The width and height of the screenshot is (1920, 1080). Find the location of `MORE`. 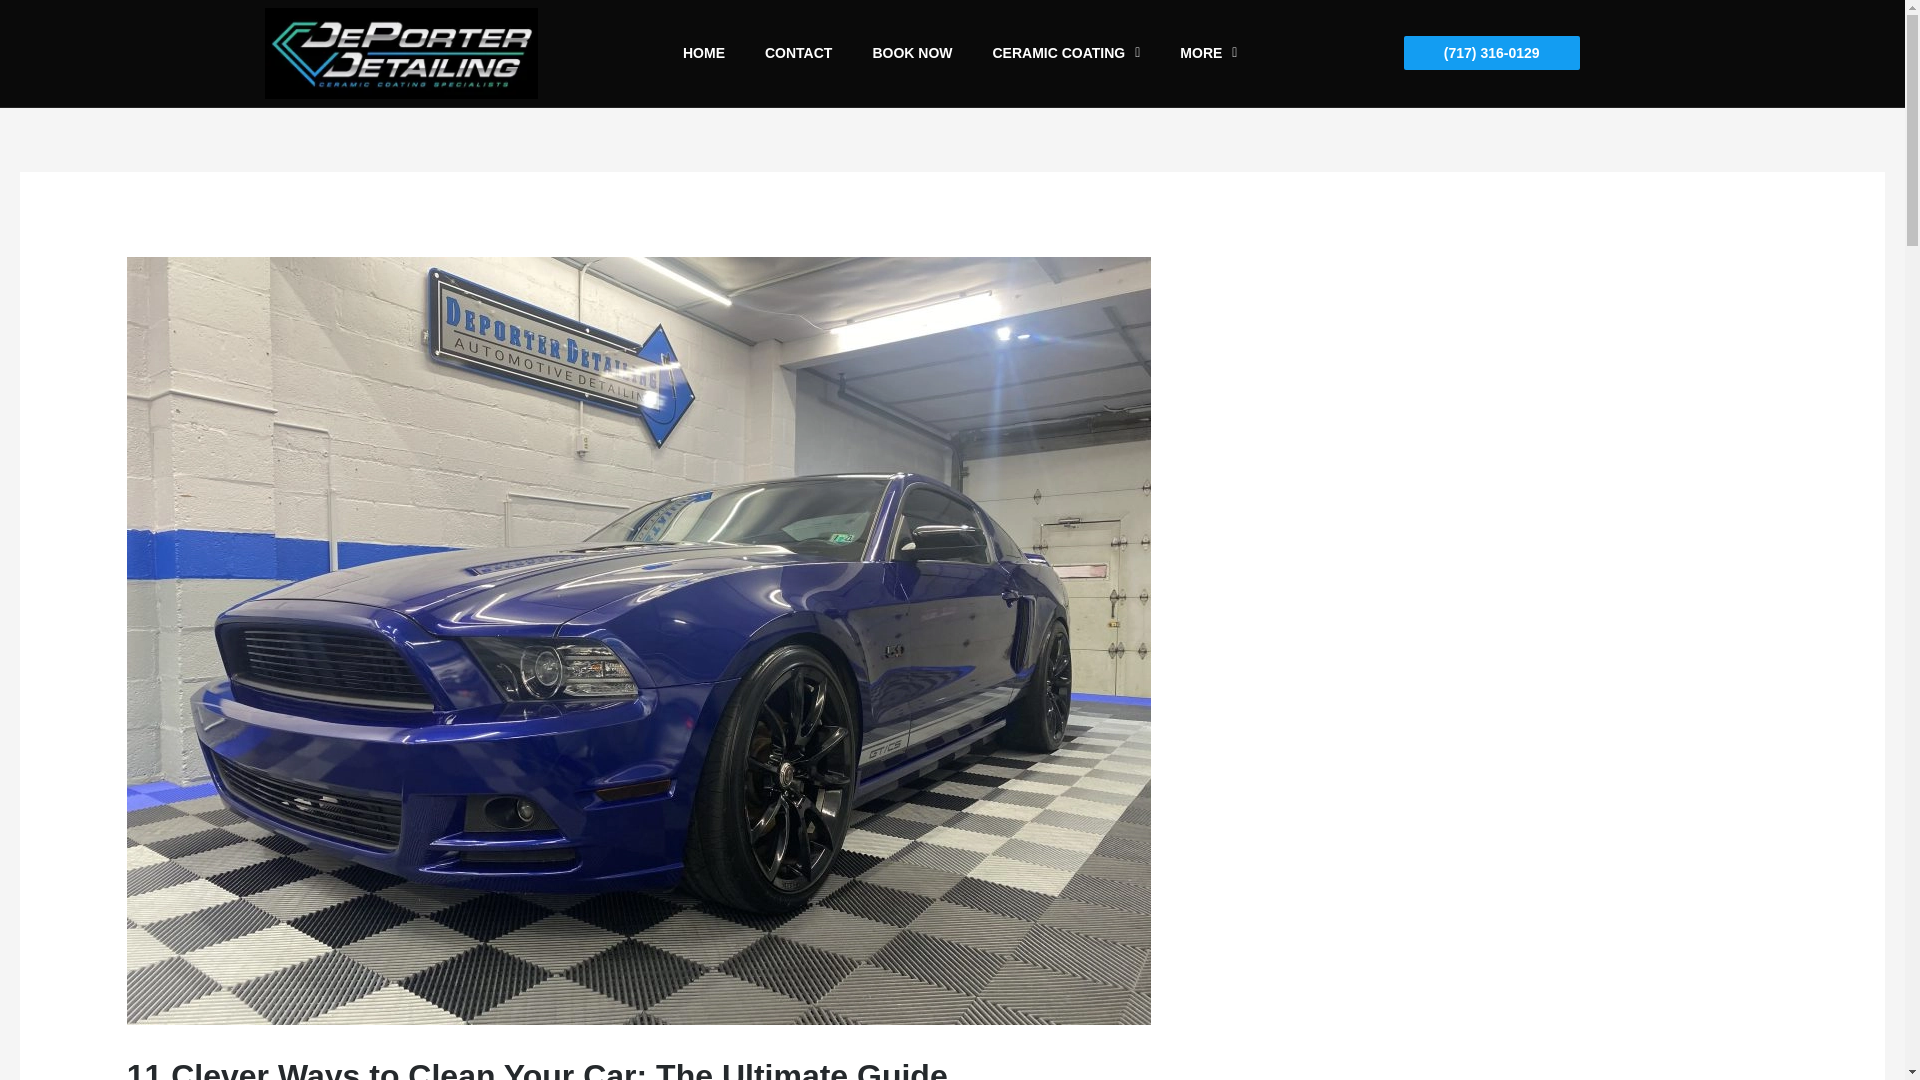

MORE is located at coordinates (1208, 52).